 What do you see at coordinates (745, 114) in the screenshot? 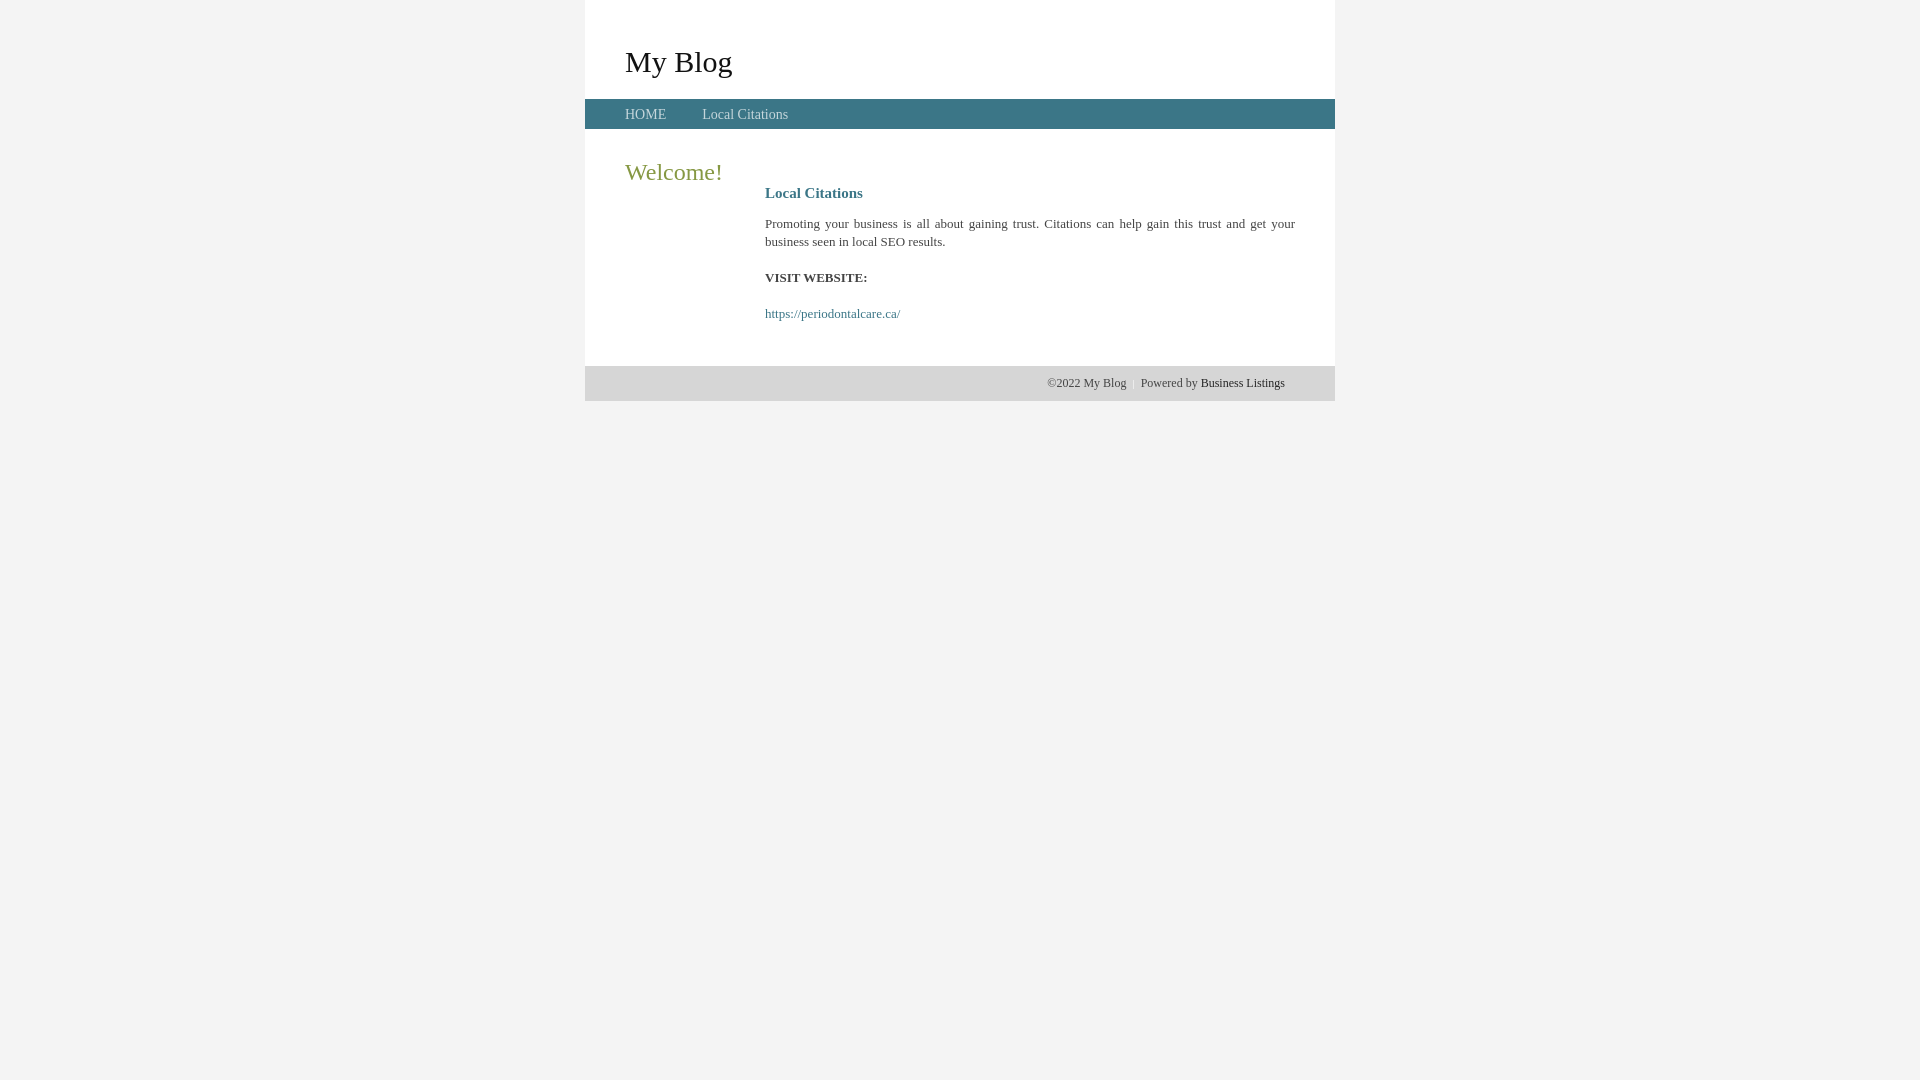
I see `Local Citations` at bounding box center [745, 114].